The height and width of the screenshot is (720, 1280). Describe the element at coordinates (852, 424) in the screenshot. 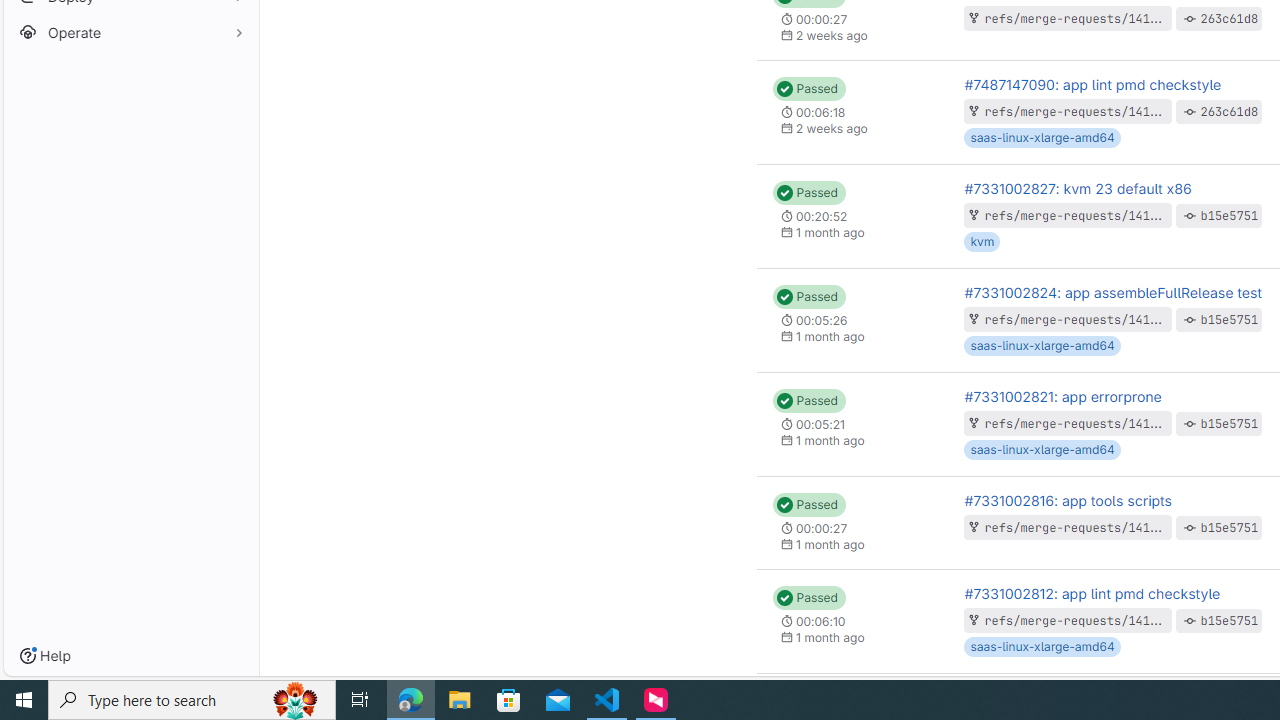

I see `Status: Passed 00:05:21 1 month ago` at that location.